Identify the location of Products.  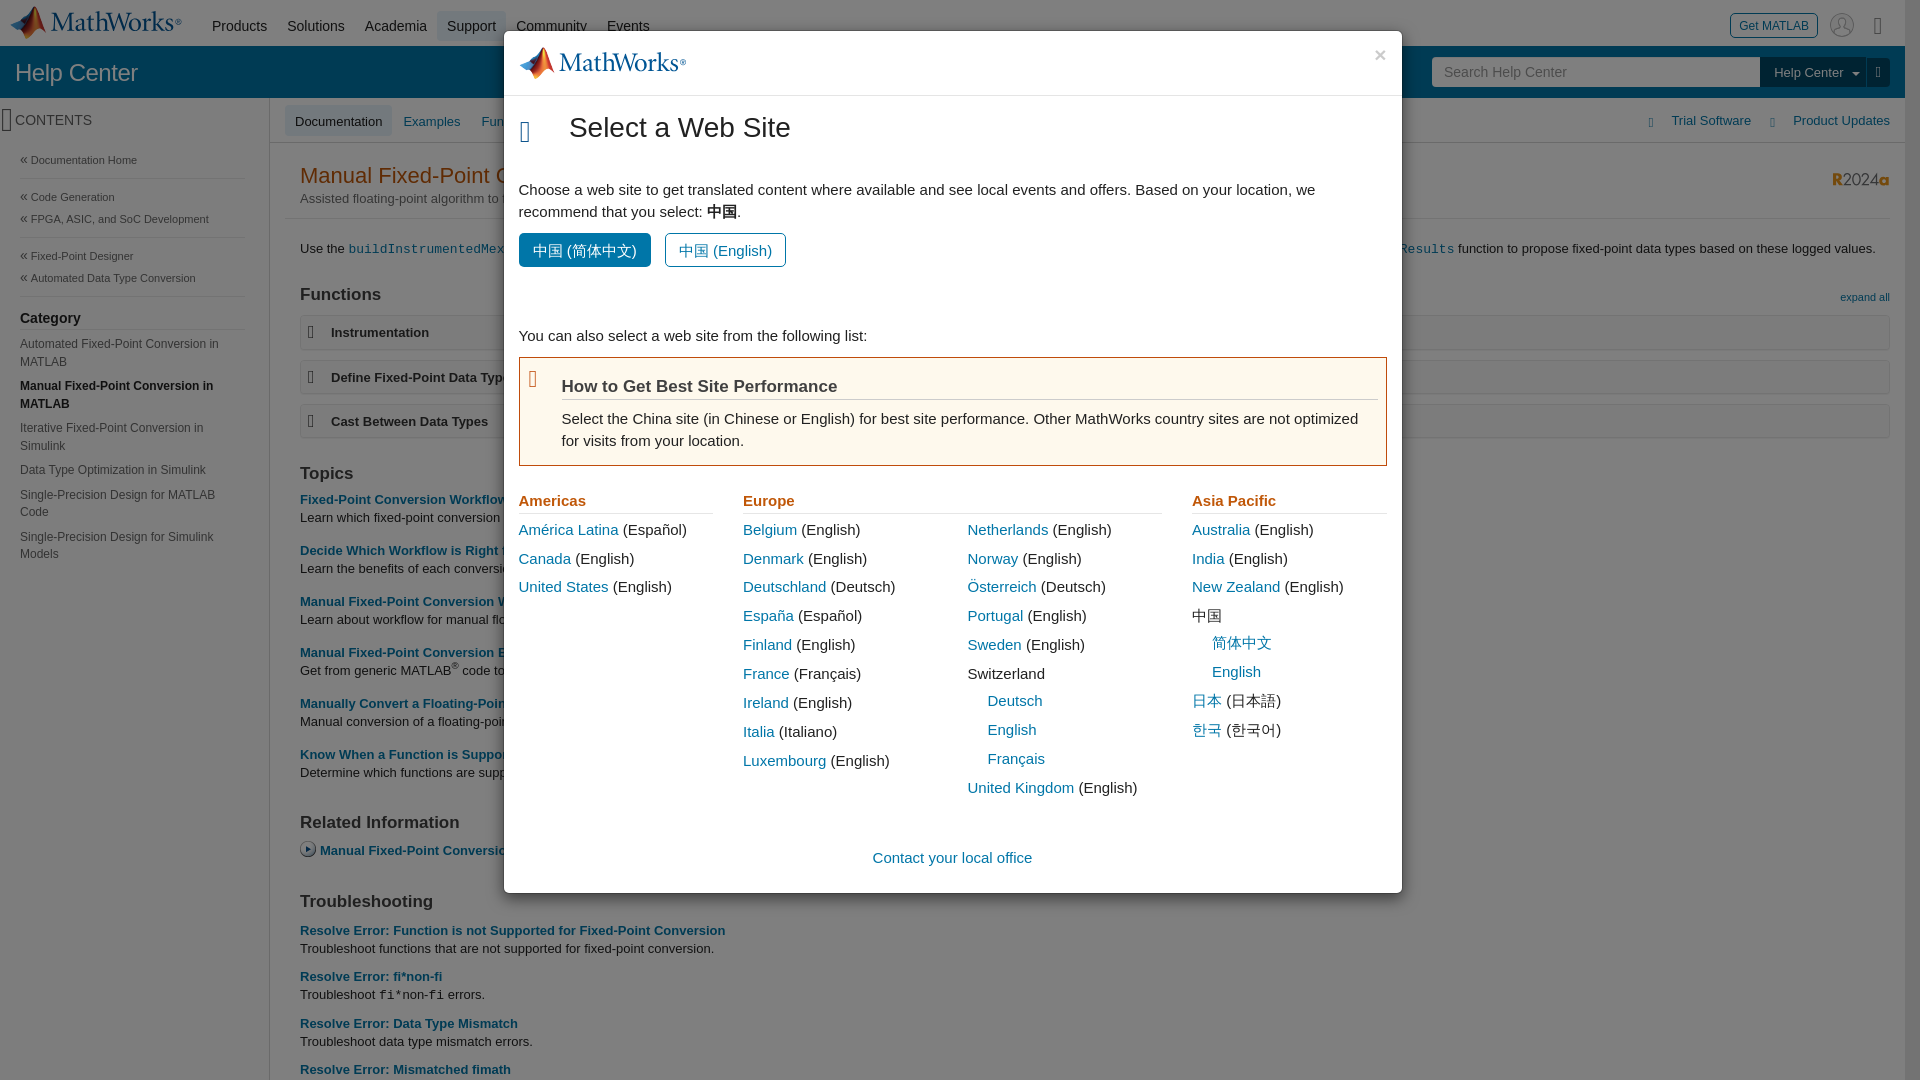
(238, 26).